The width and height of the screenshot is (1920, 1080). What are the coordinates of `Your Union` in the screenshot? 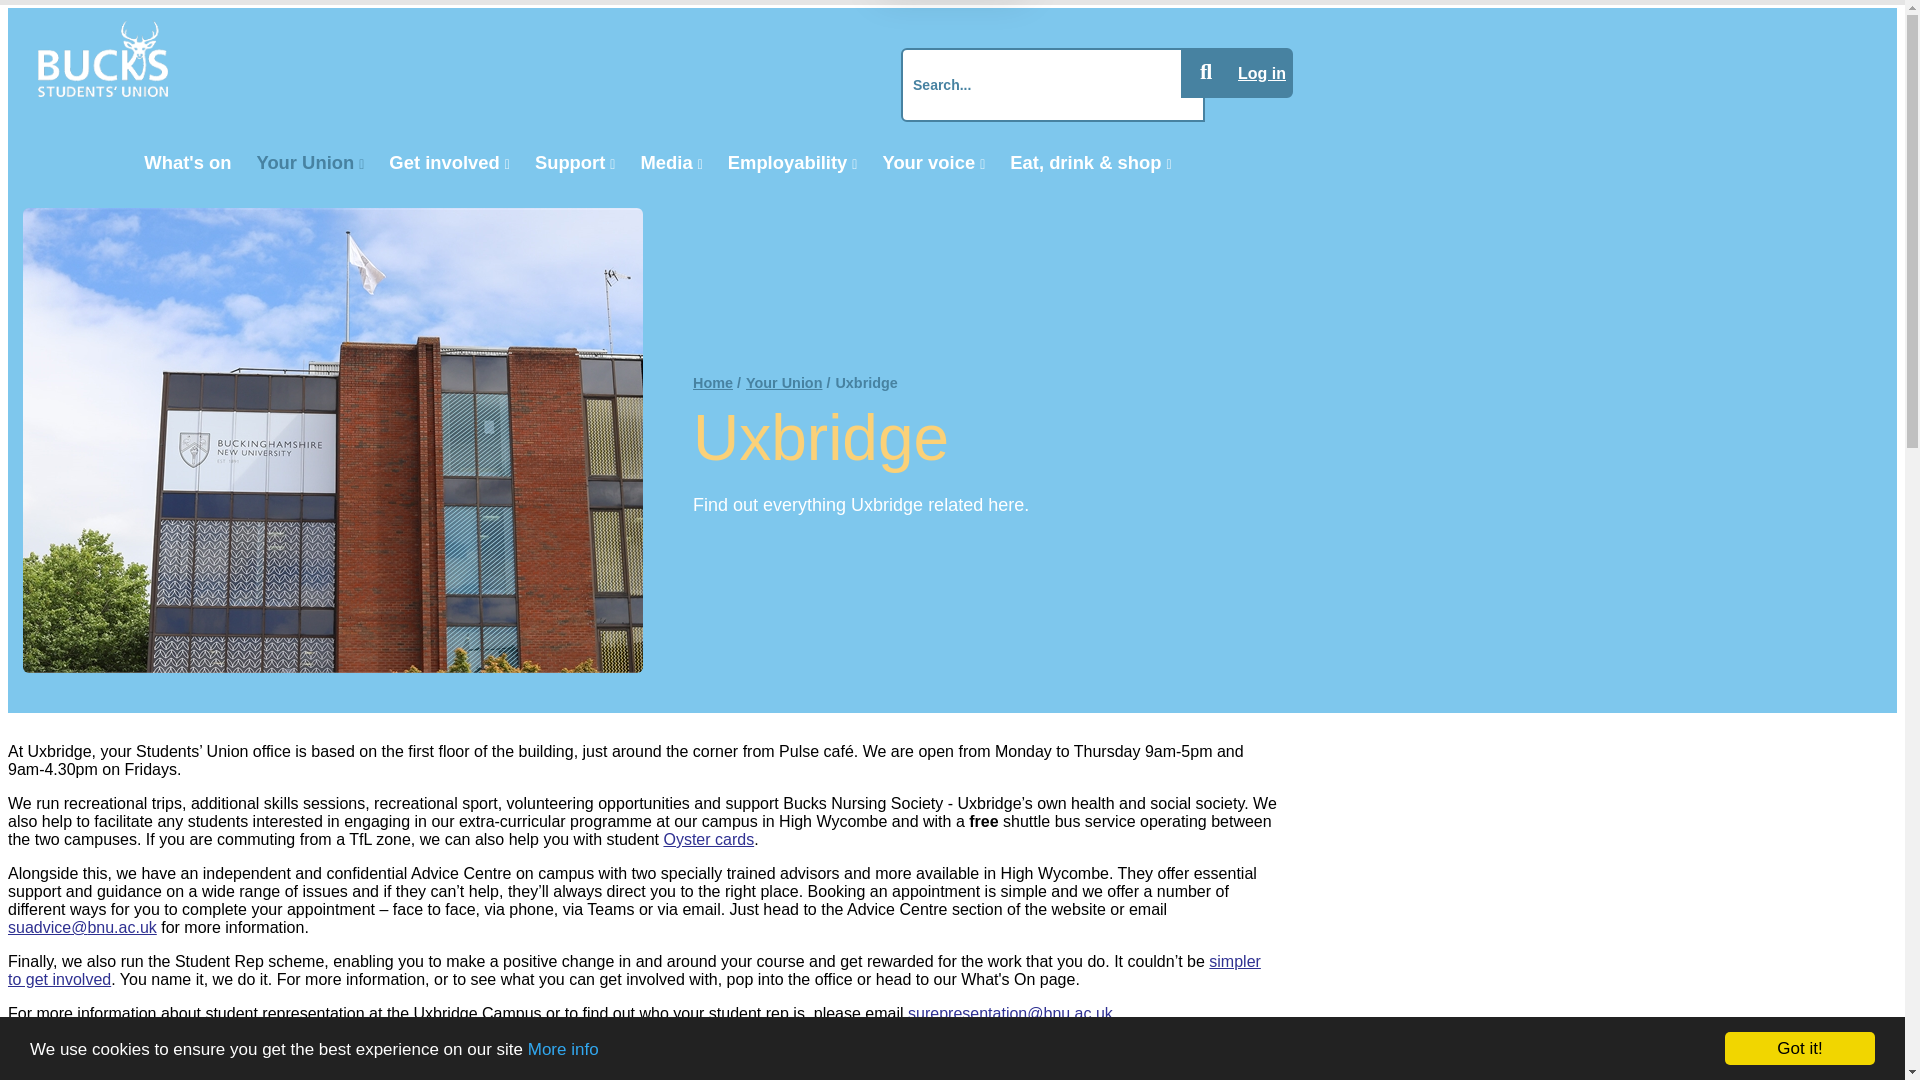 It's located at (310, 162).